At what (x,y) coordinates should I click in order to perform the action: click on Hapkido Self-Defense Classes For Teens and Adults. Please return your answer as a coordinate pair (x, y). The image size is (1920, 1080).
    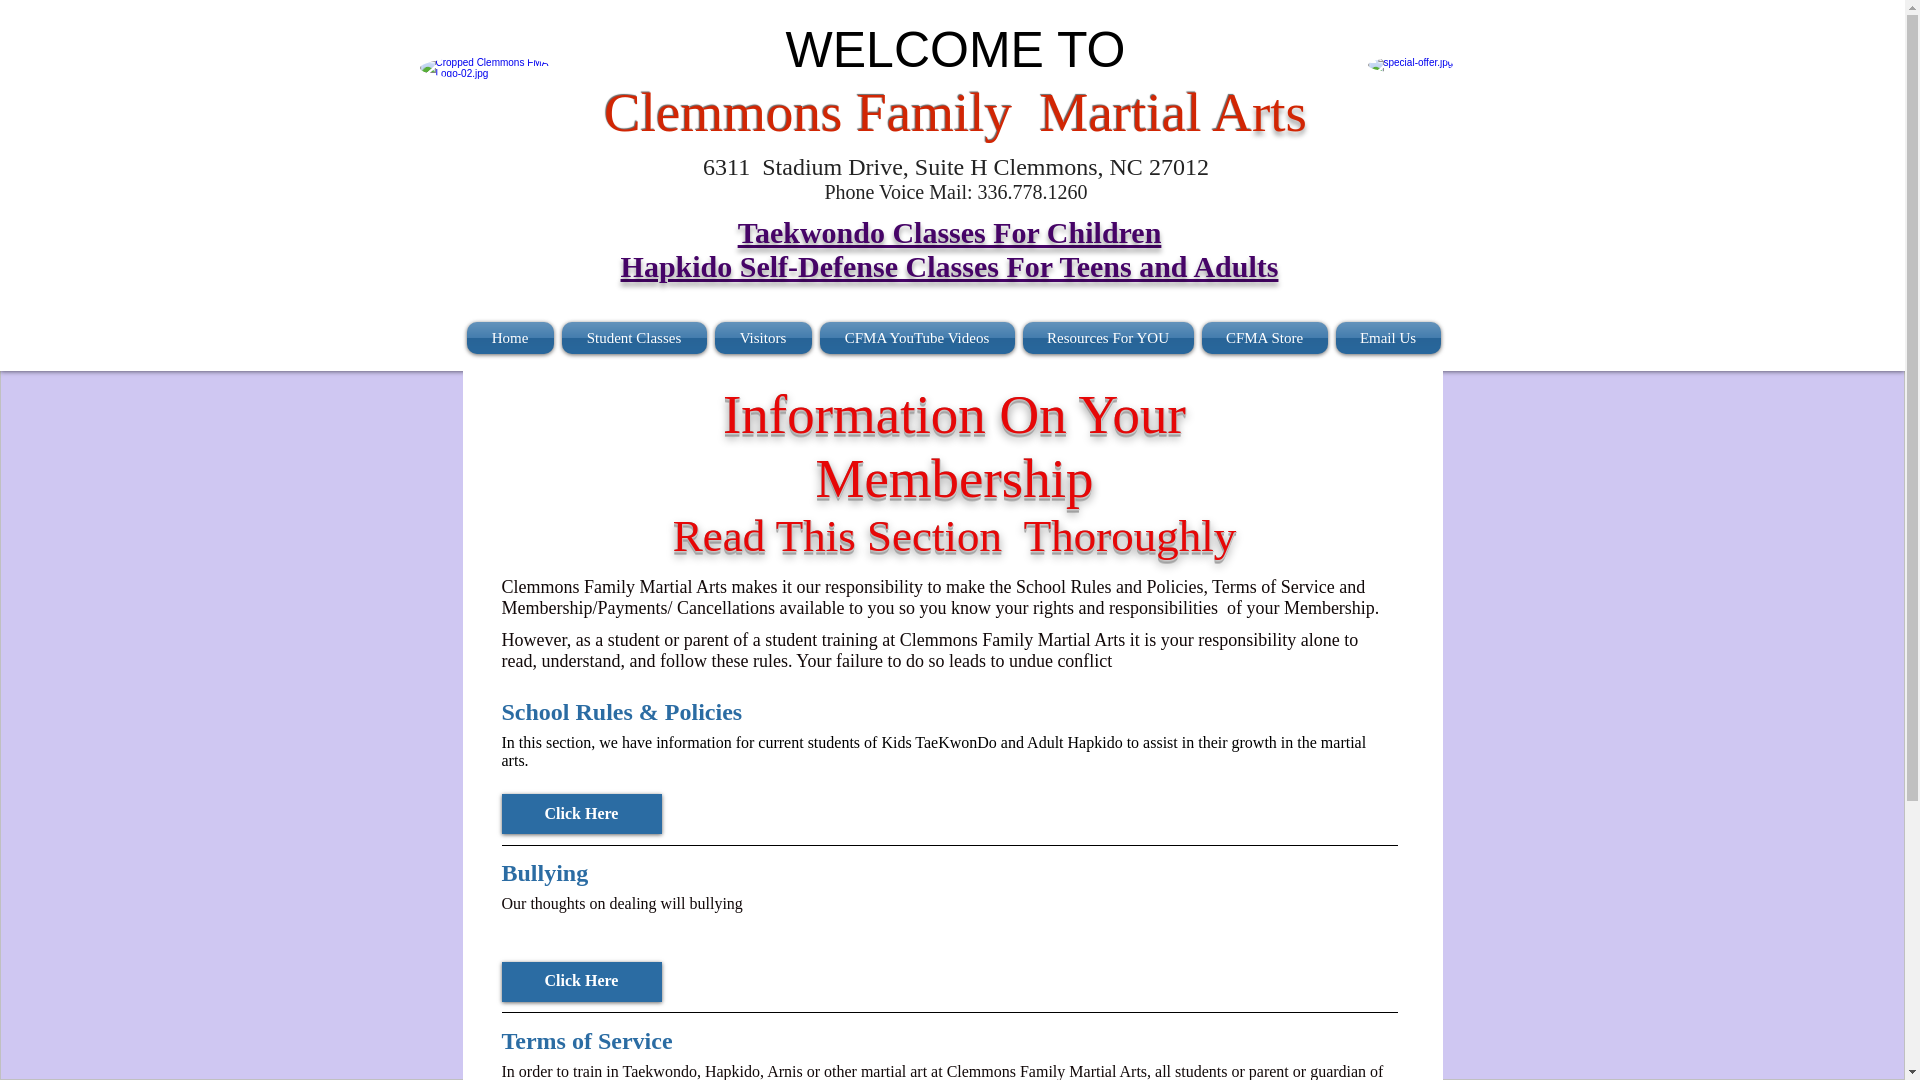
    Looking at the image, I should click on (949, 266).